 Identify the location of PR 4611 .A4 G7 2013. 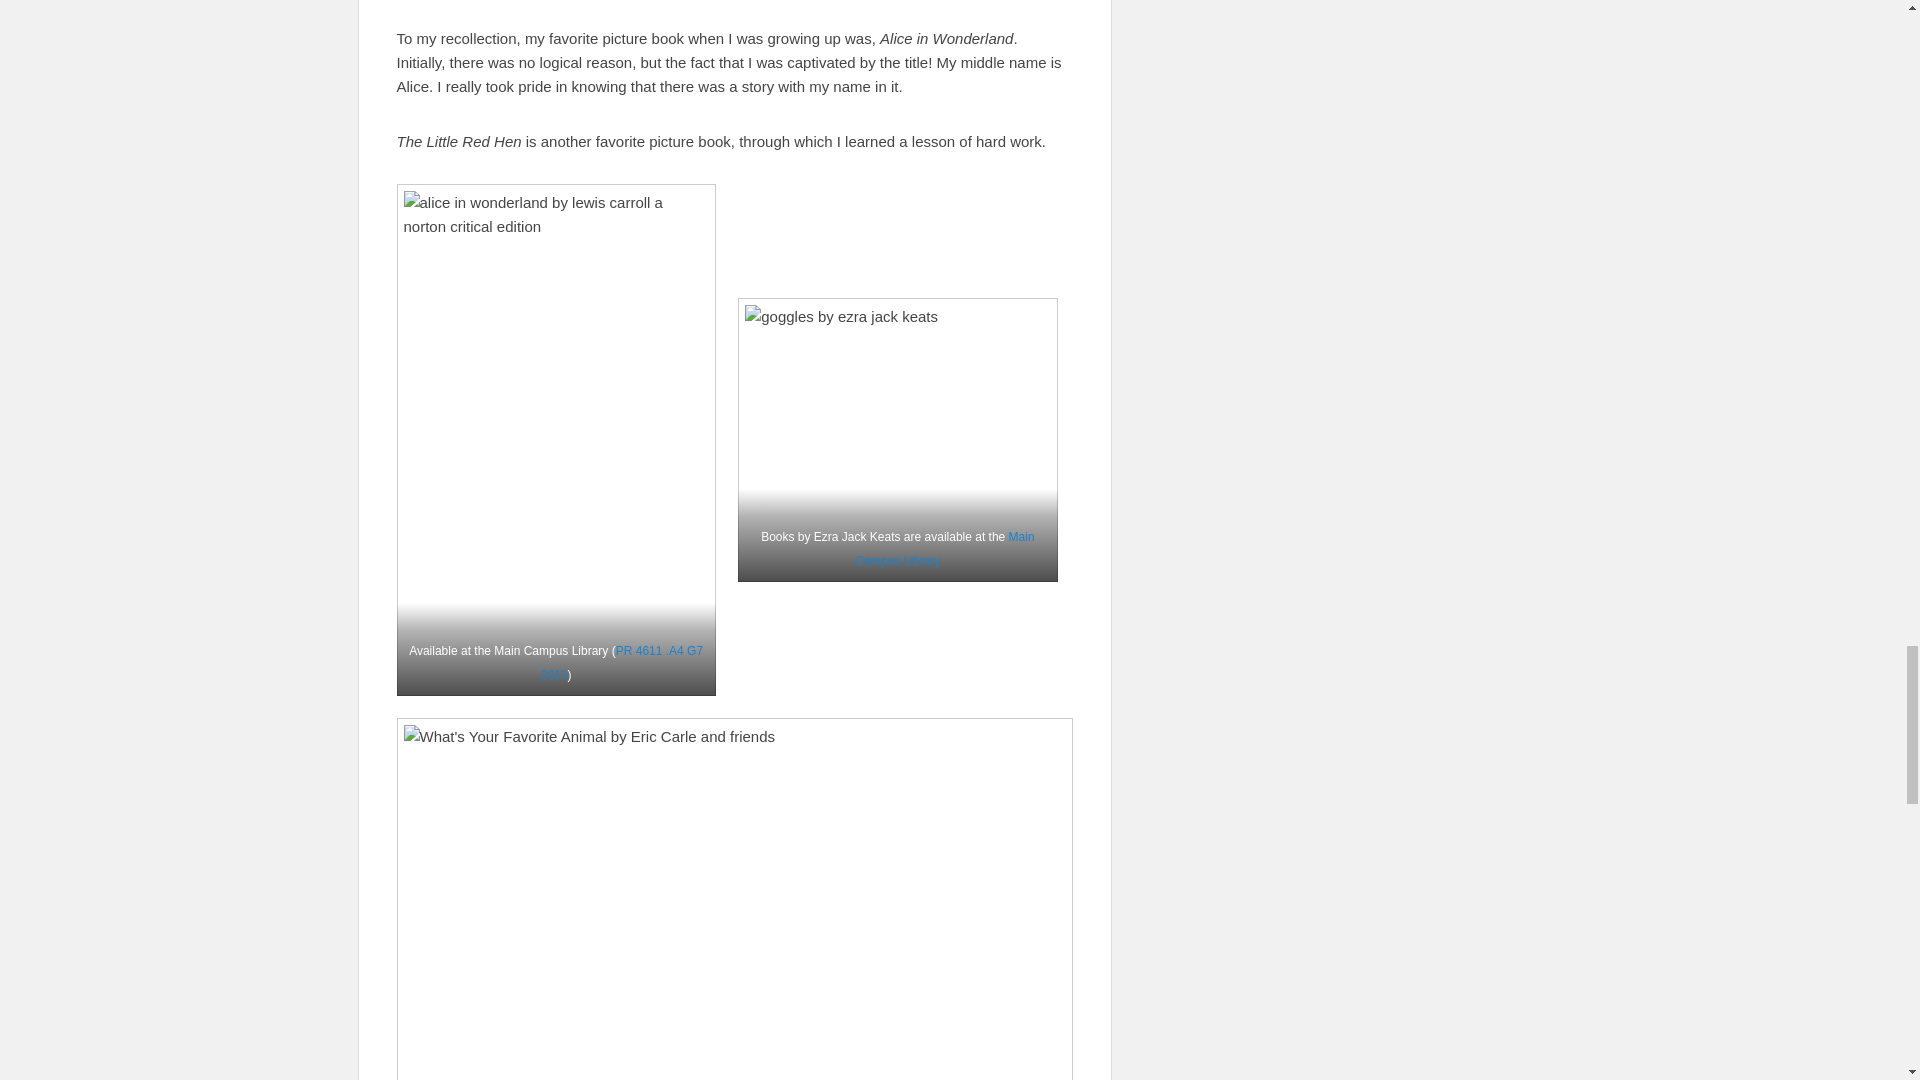
(622, 662).